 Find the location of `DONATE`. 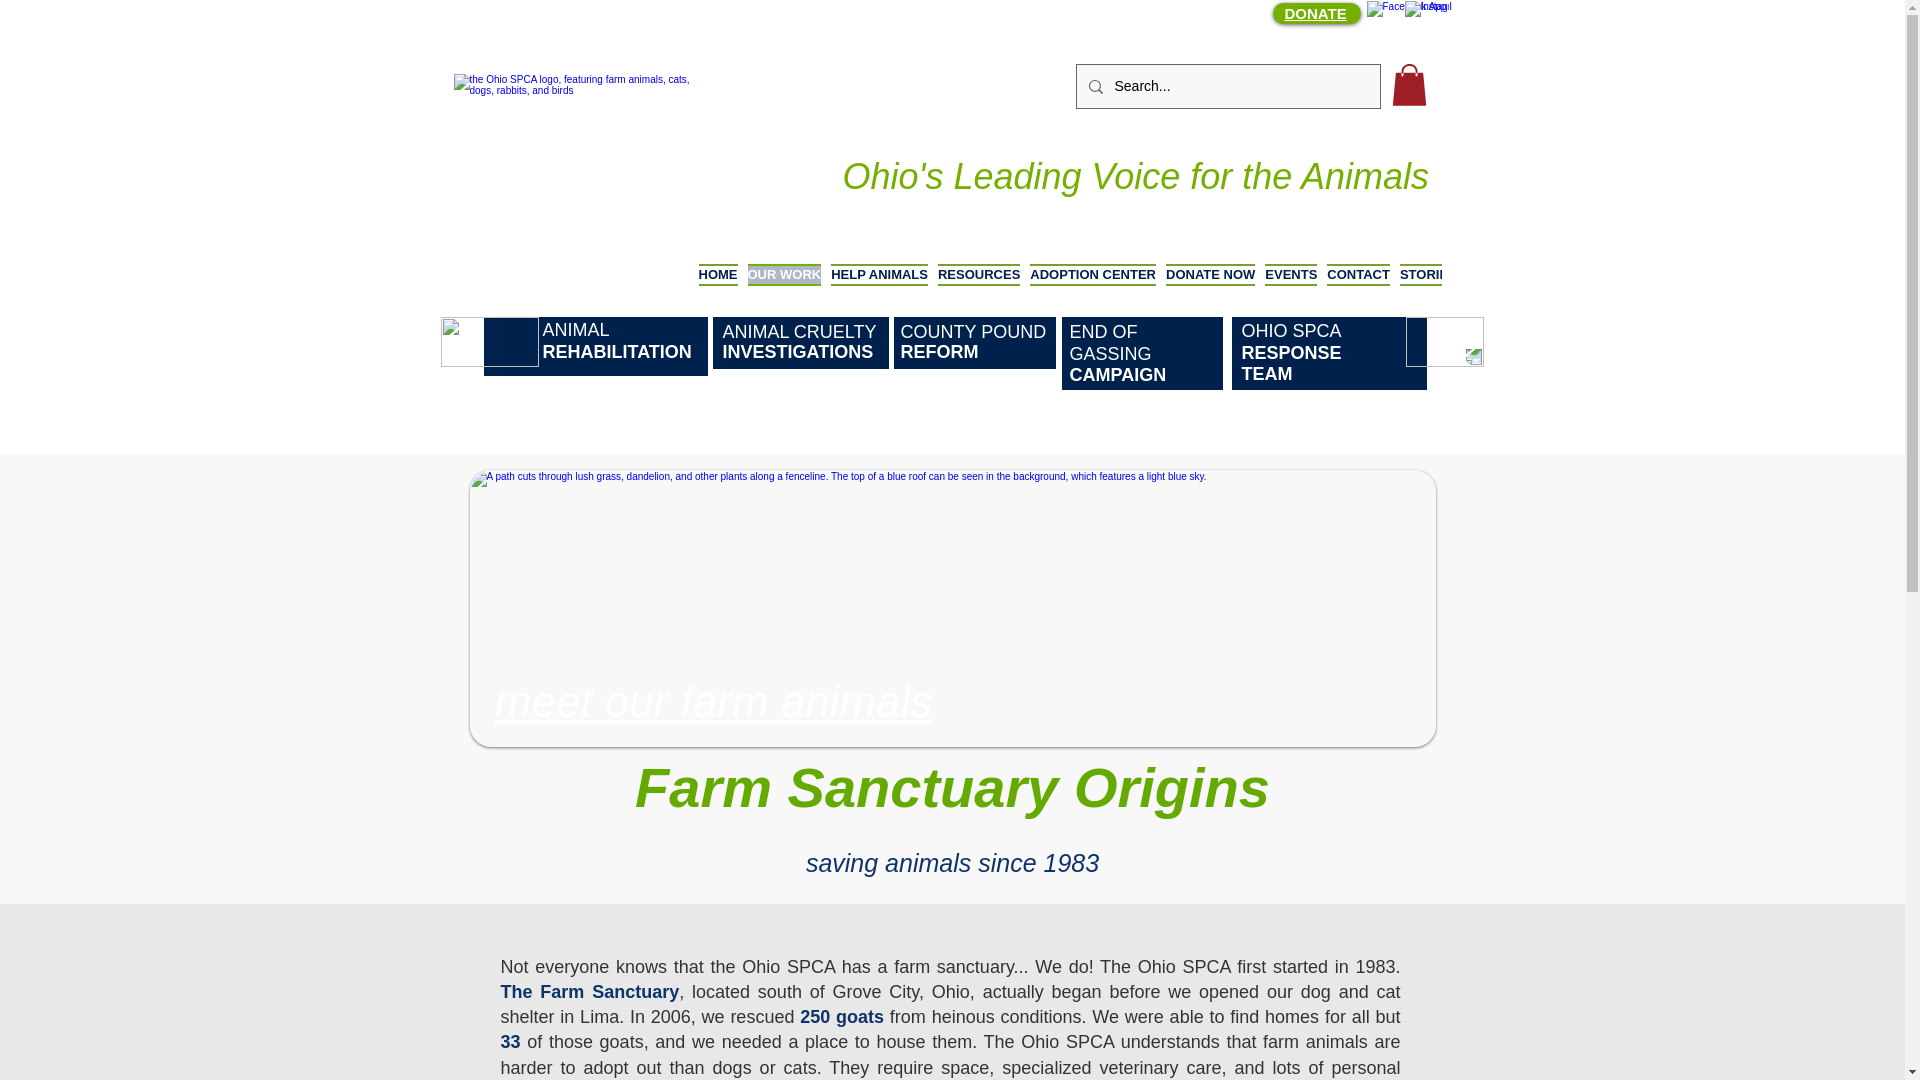

DONATE is located at coordinates (1314, 13).